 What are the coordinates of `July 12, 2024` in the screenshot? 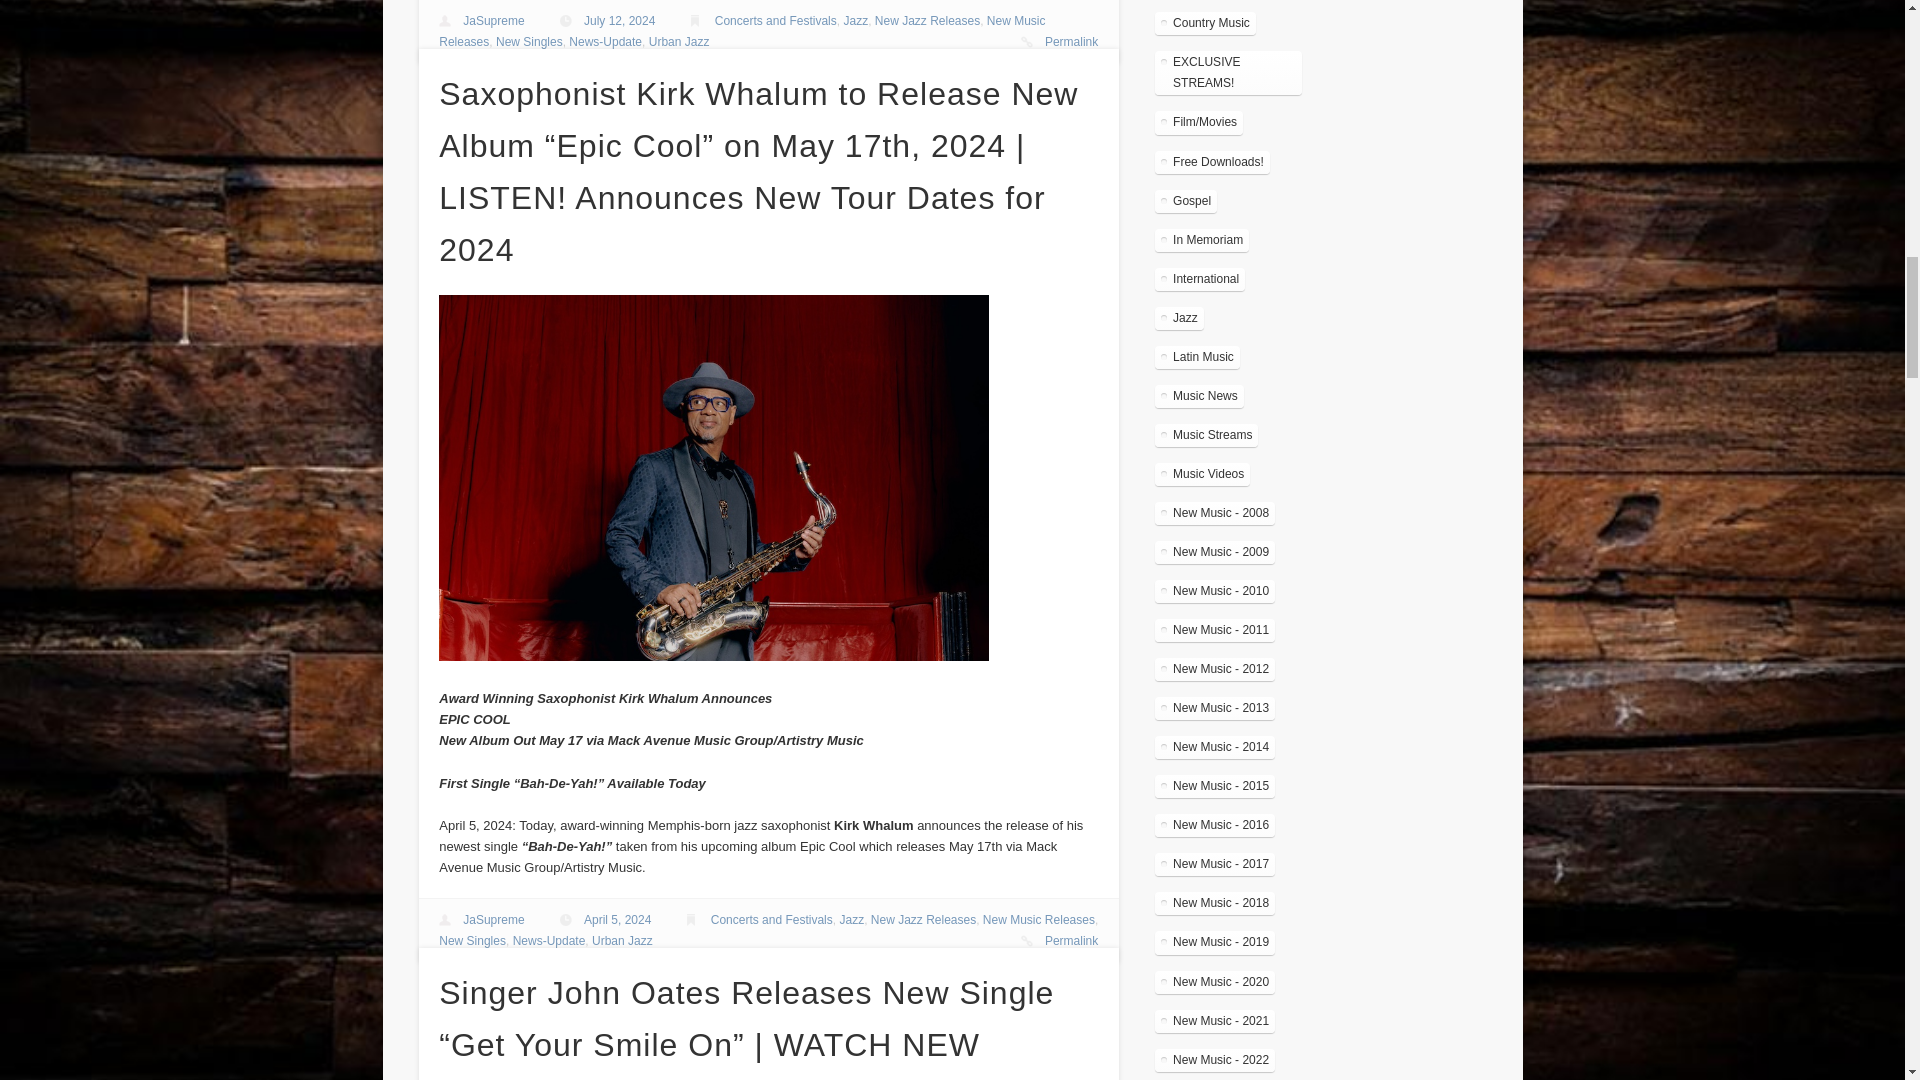 It's located at (618, 21).